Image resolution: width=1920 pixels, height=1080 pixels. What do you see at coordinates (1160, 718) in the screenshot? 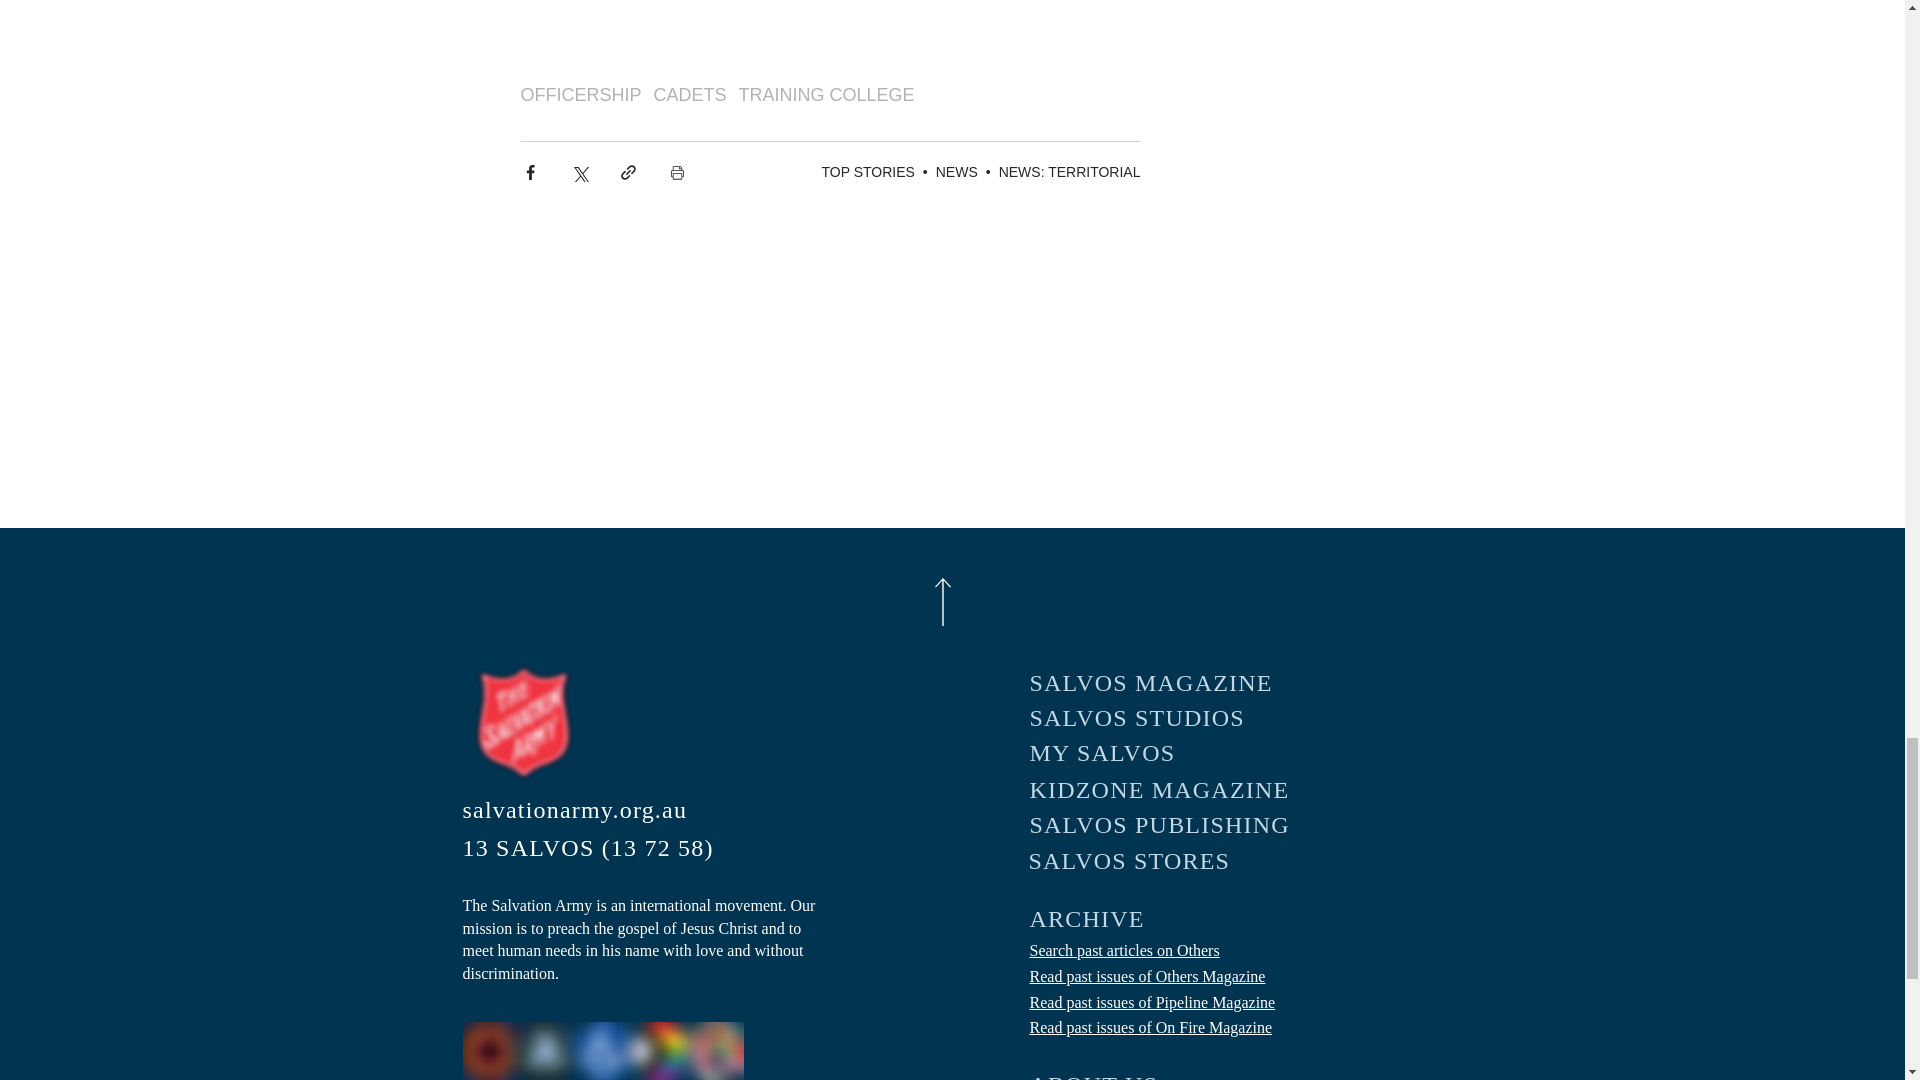
I see `SALVOS STUDIOS` at bounding box center [1160, 718].